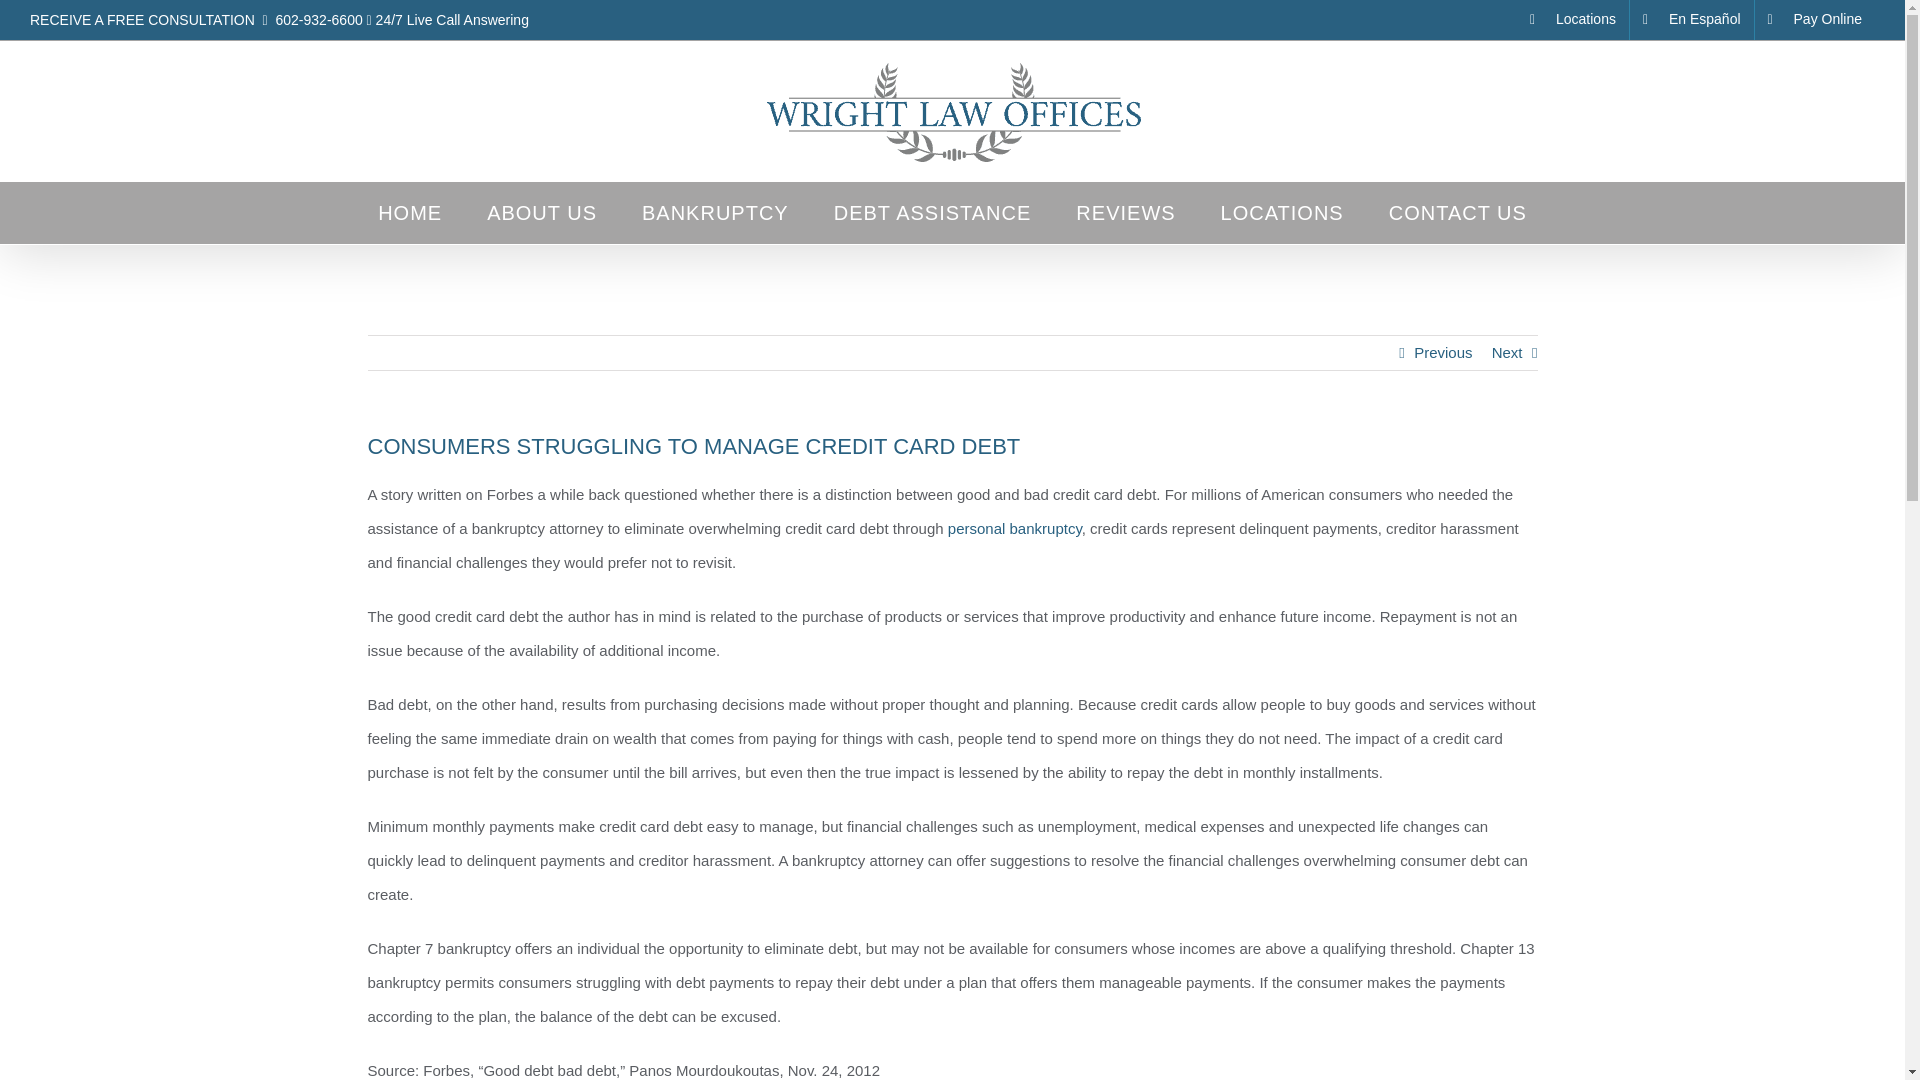 The width and height of the screenshot is (1920, 1080). What do you see at coordinates (1572, 20) in the screenshot?
I see `Locations` at bounding box center [1572, 20].